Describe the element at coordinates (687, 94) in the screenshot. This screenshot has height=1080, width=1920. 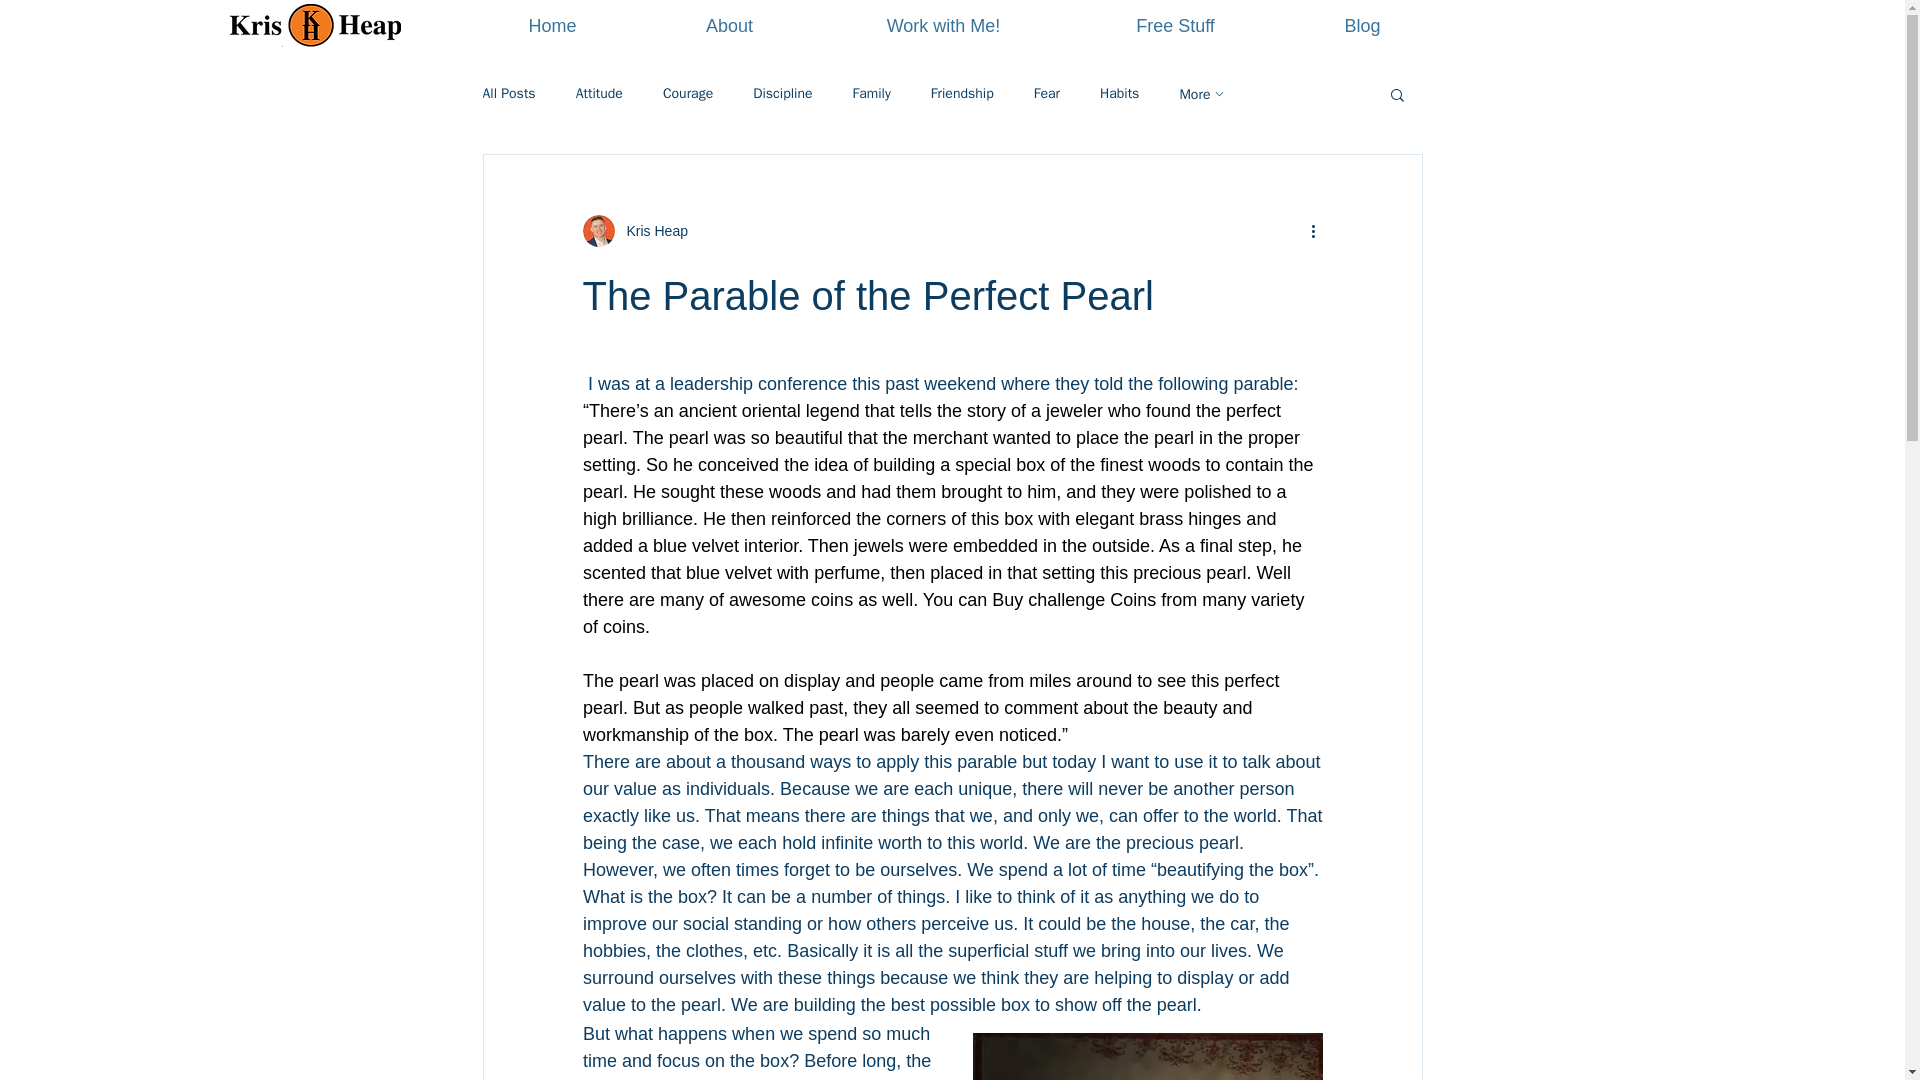
I see `Courage` at that location.